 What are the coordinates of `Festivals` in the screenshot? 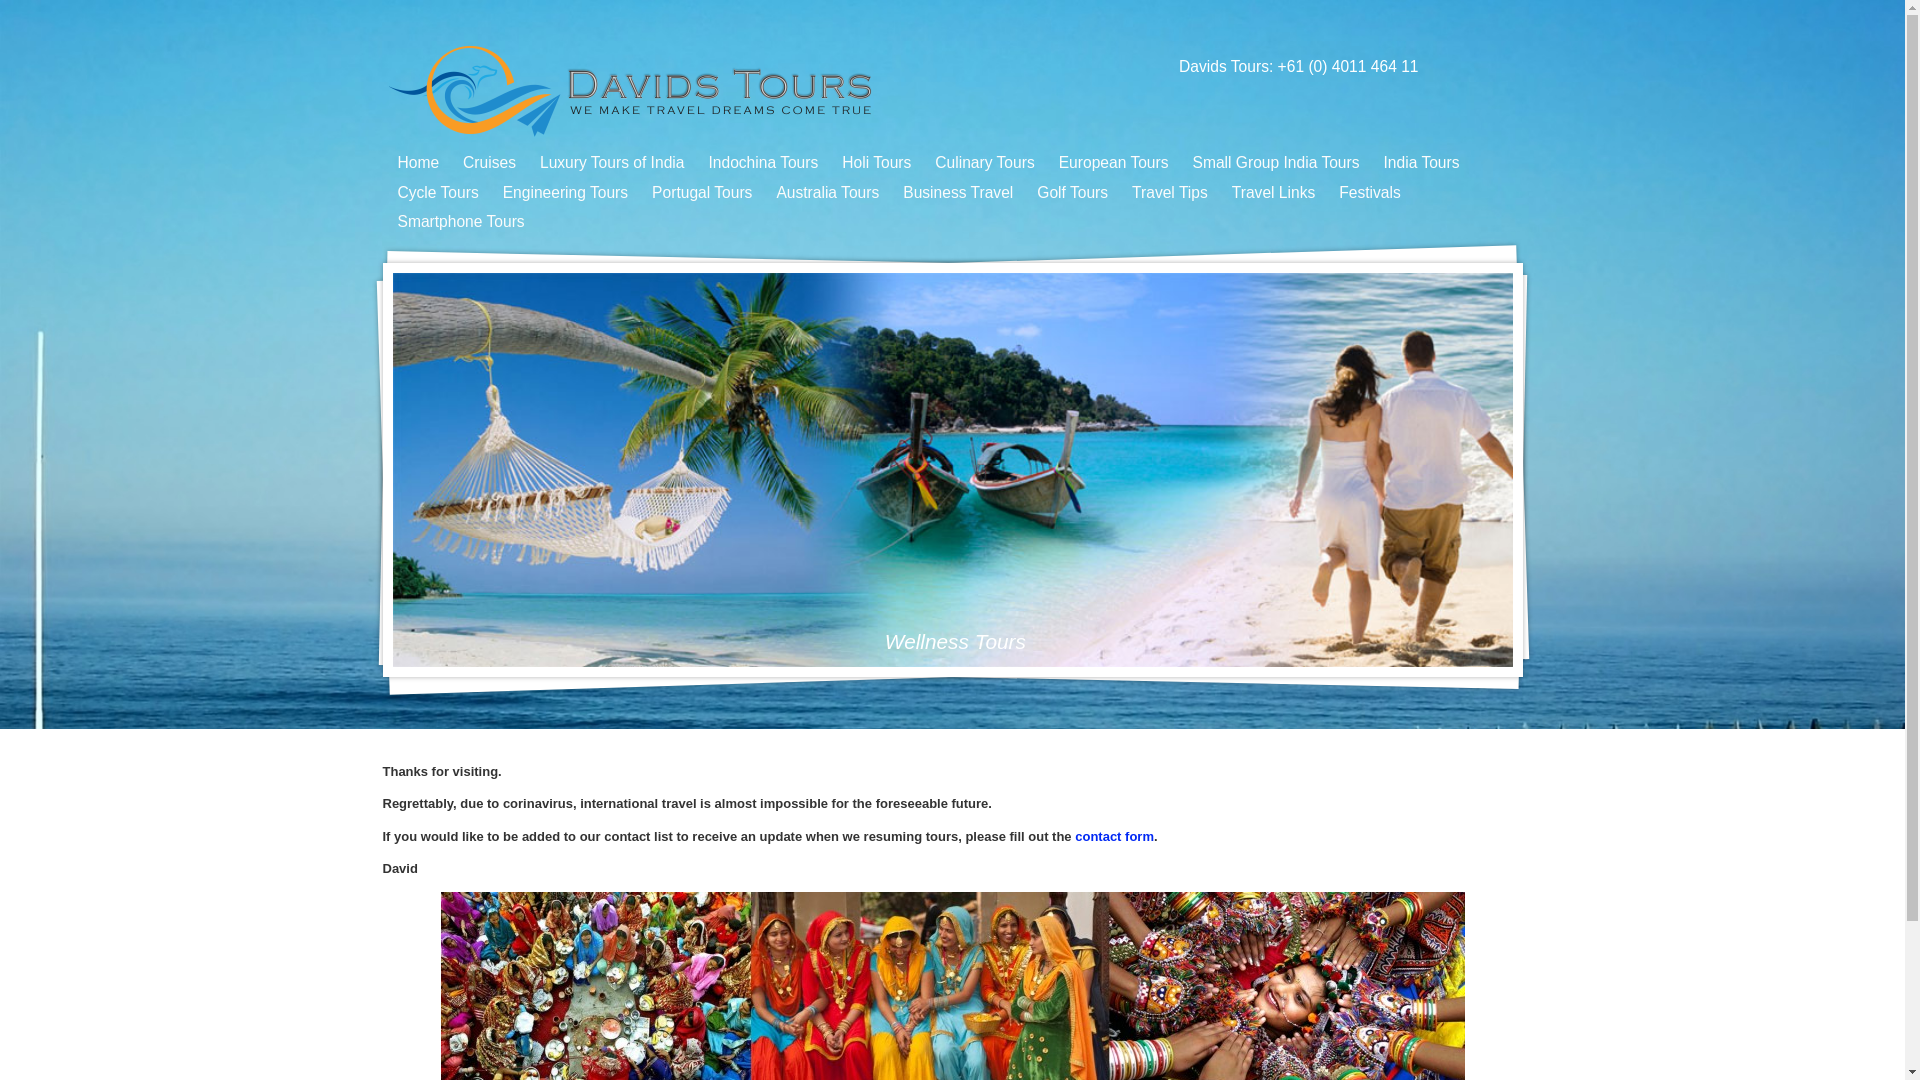 It's located at (1370, 193).